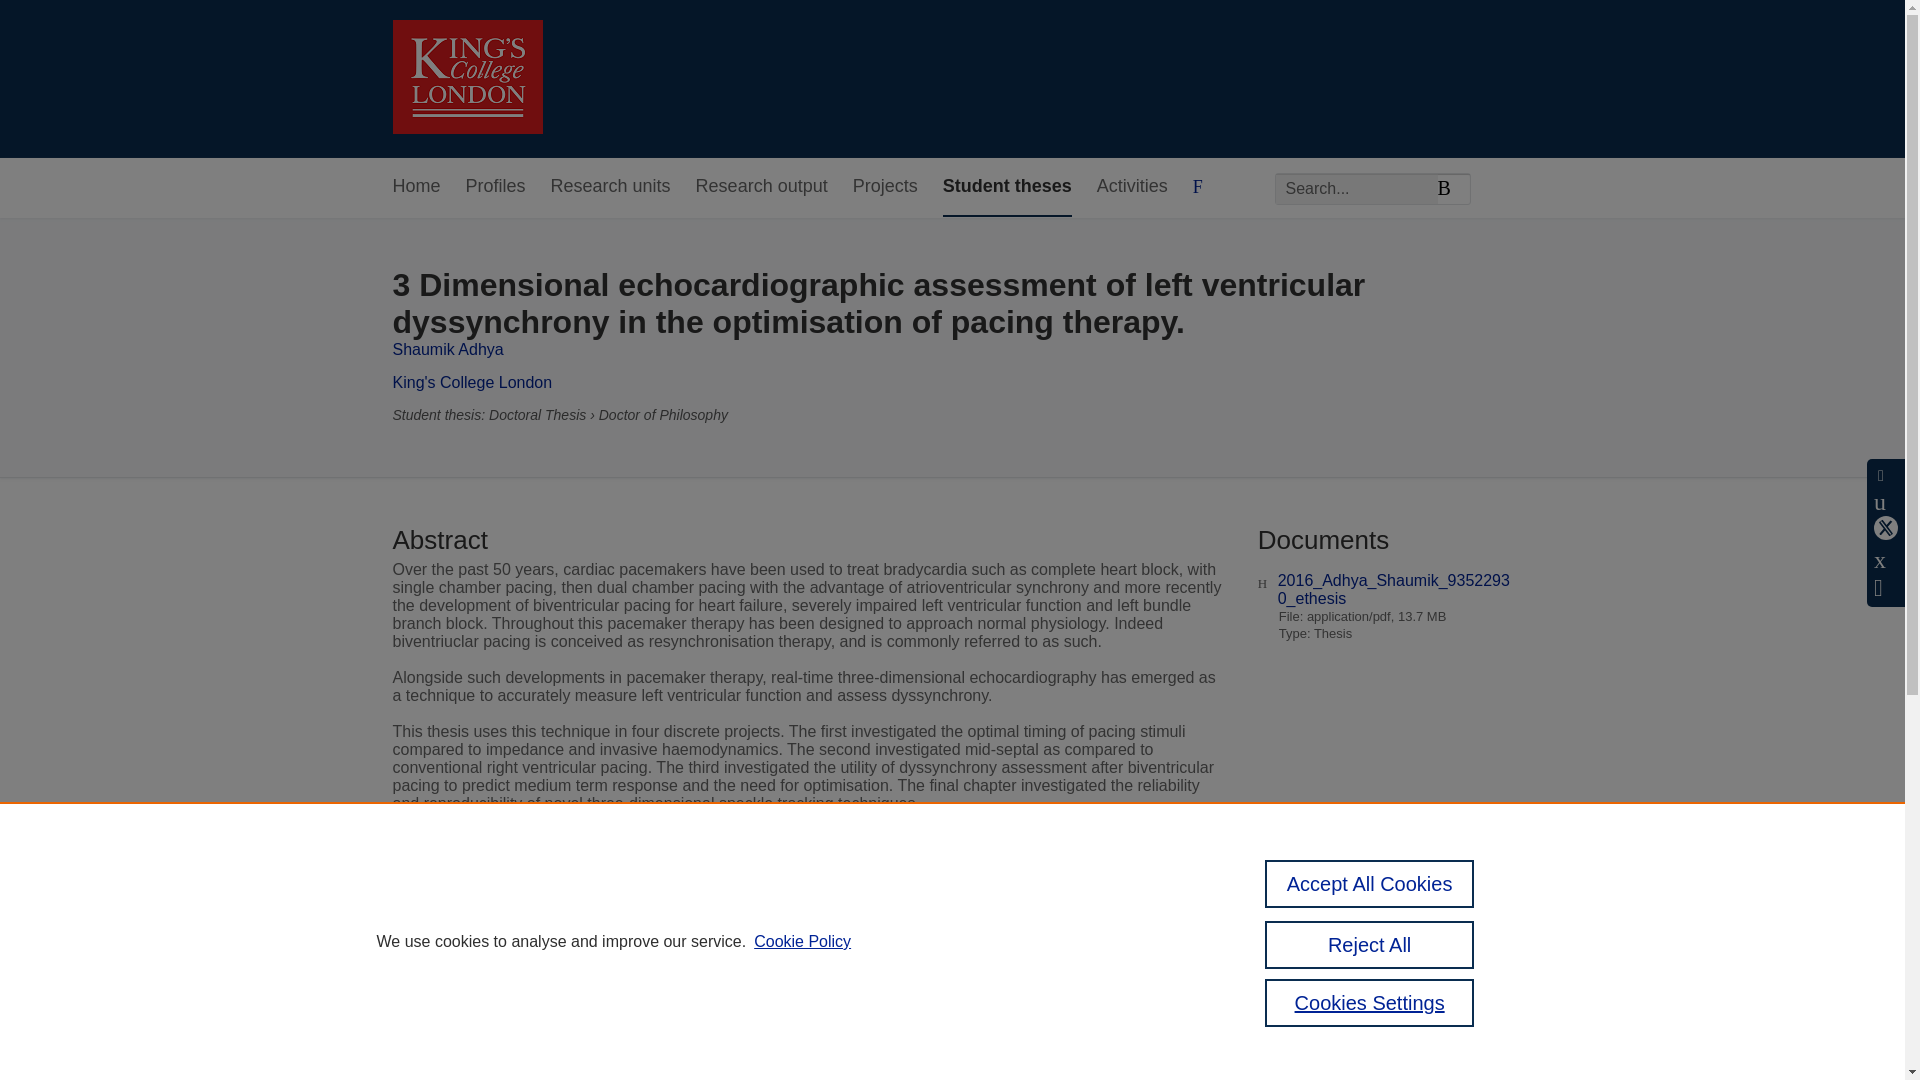  What do you see at coordinates (472, 382) in the screenshot?
I see `King's College London` at bounding box center [472, 382].